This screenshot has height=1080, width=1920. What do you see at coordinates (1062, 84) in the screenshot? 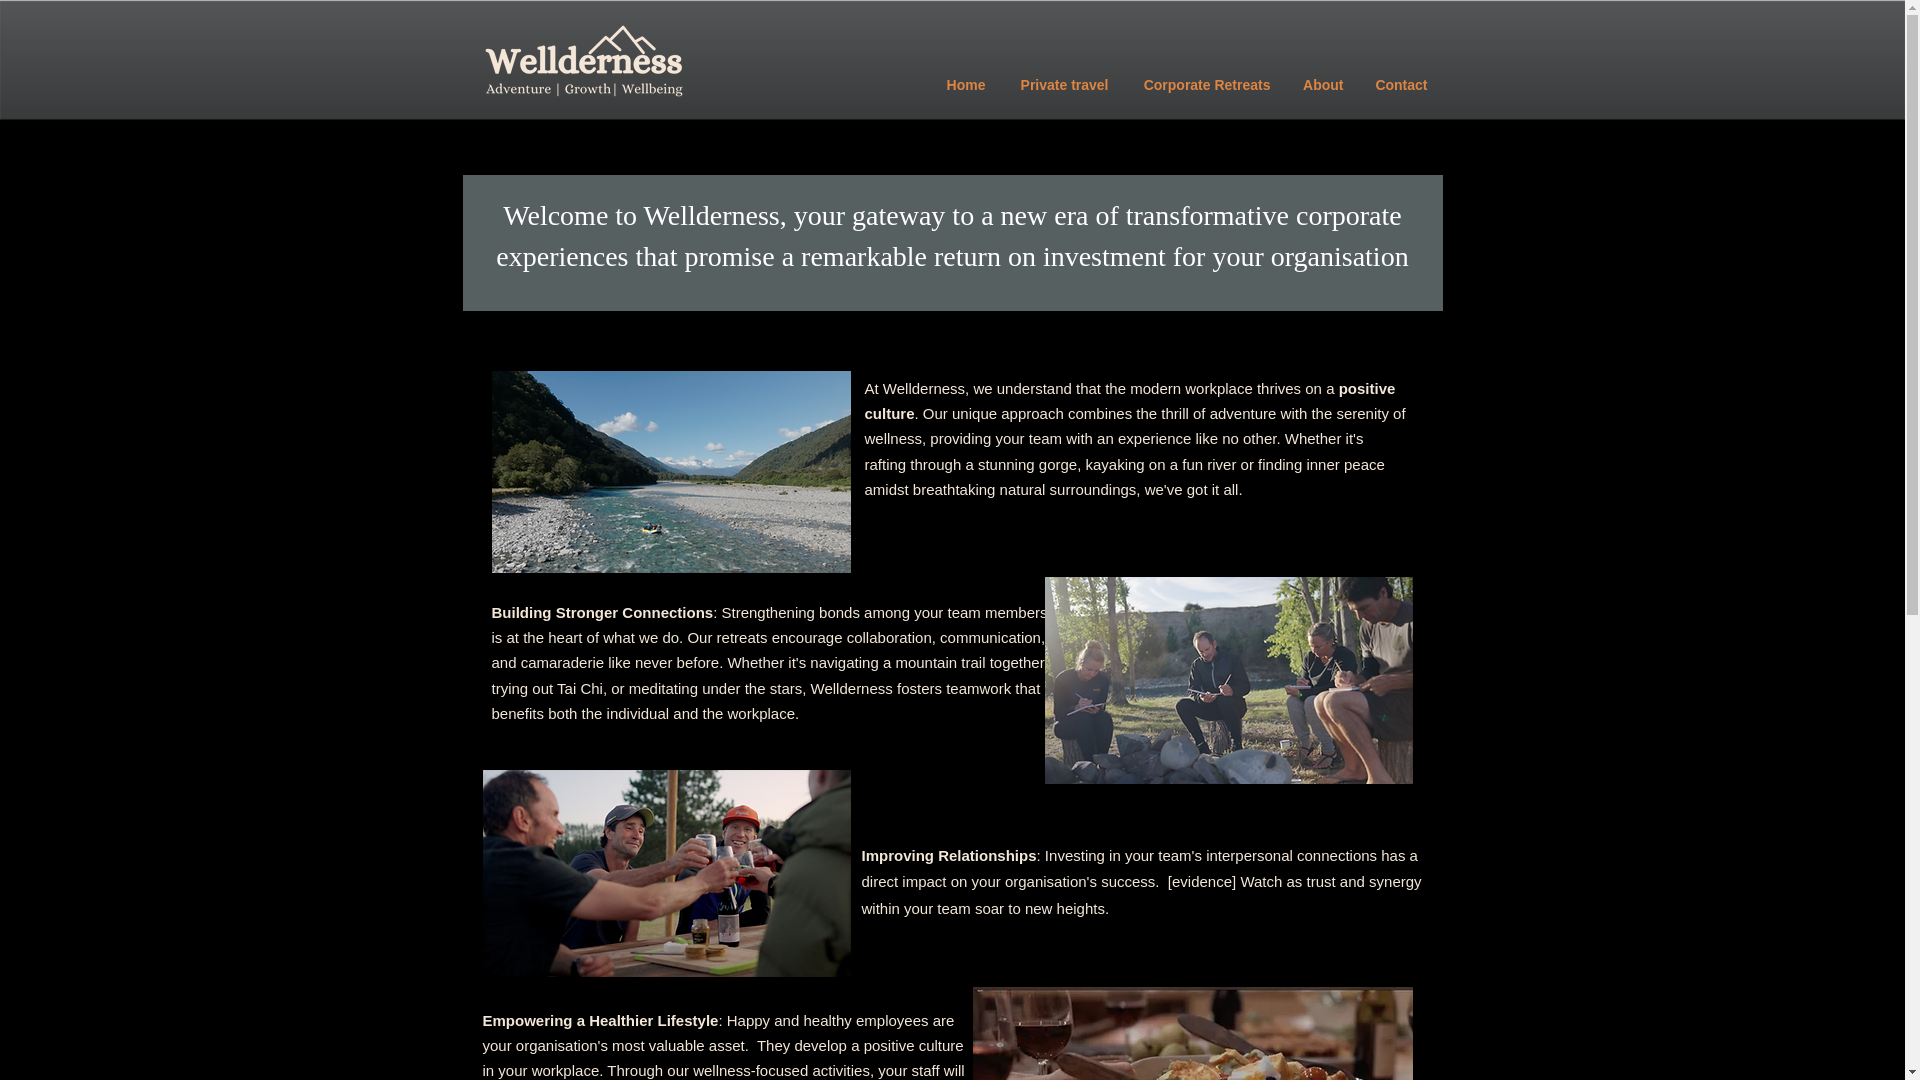
I see `Private travel` at bounding box center [1062, 84].